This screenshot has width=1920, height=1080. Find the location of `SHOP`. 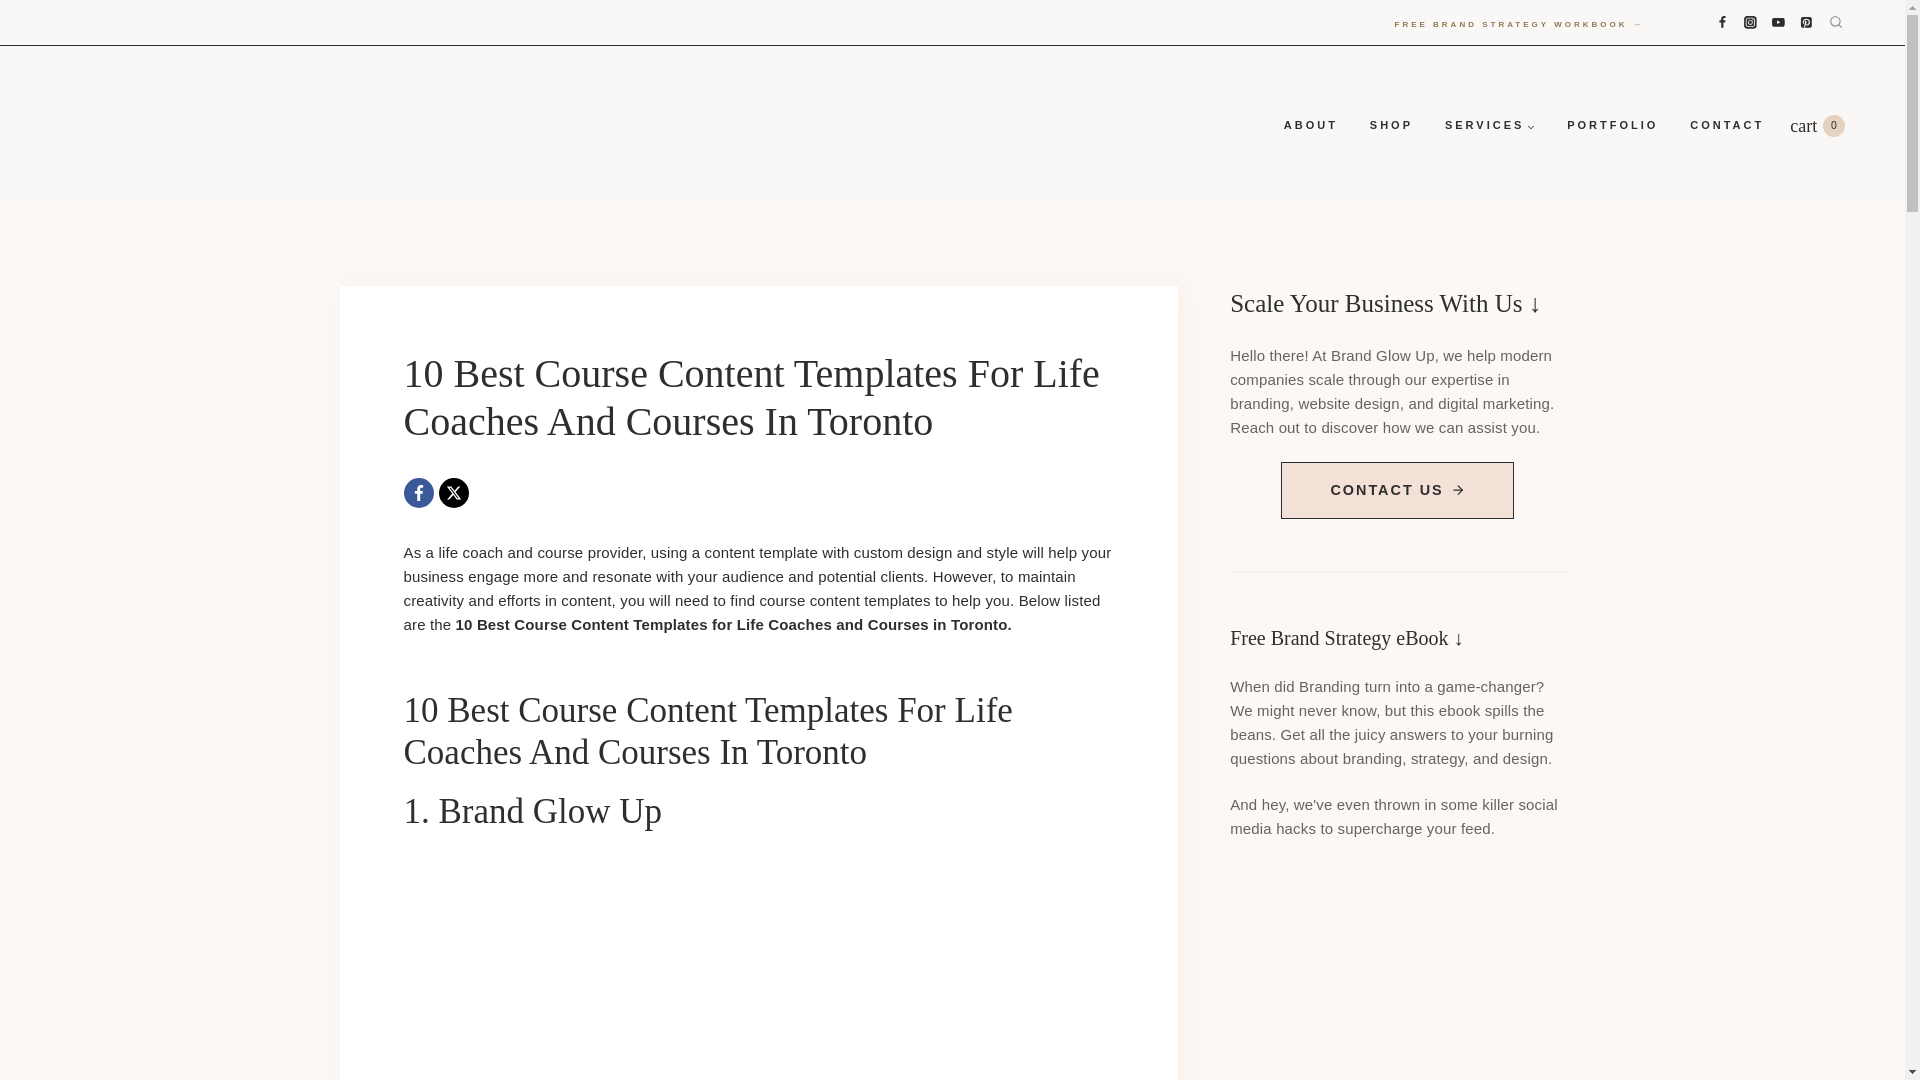

SHOP is located at coordinates (1612, 126).